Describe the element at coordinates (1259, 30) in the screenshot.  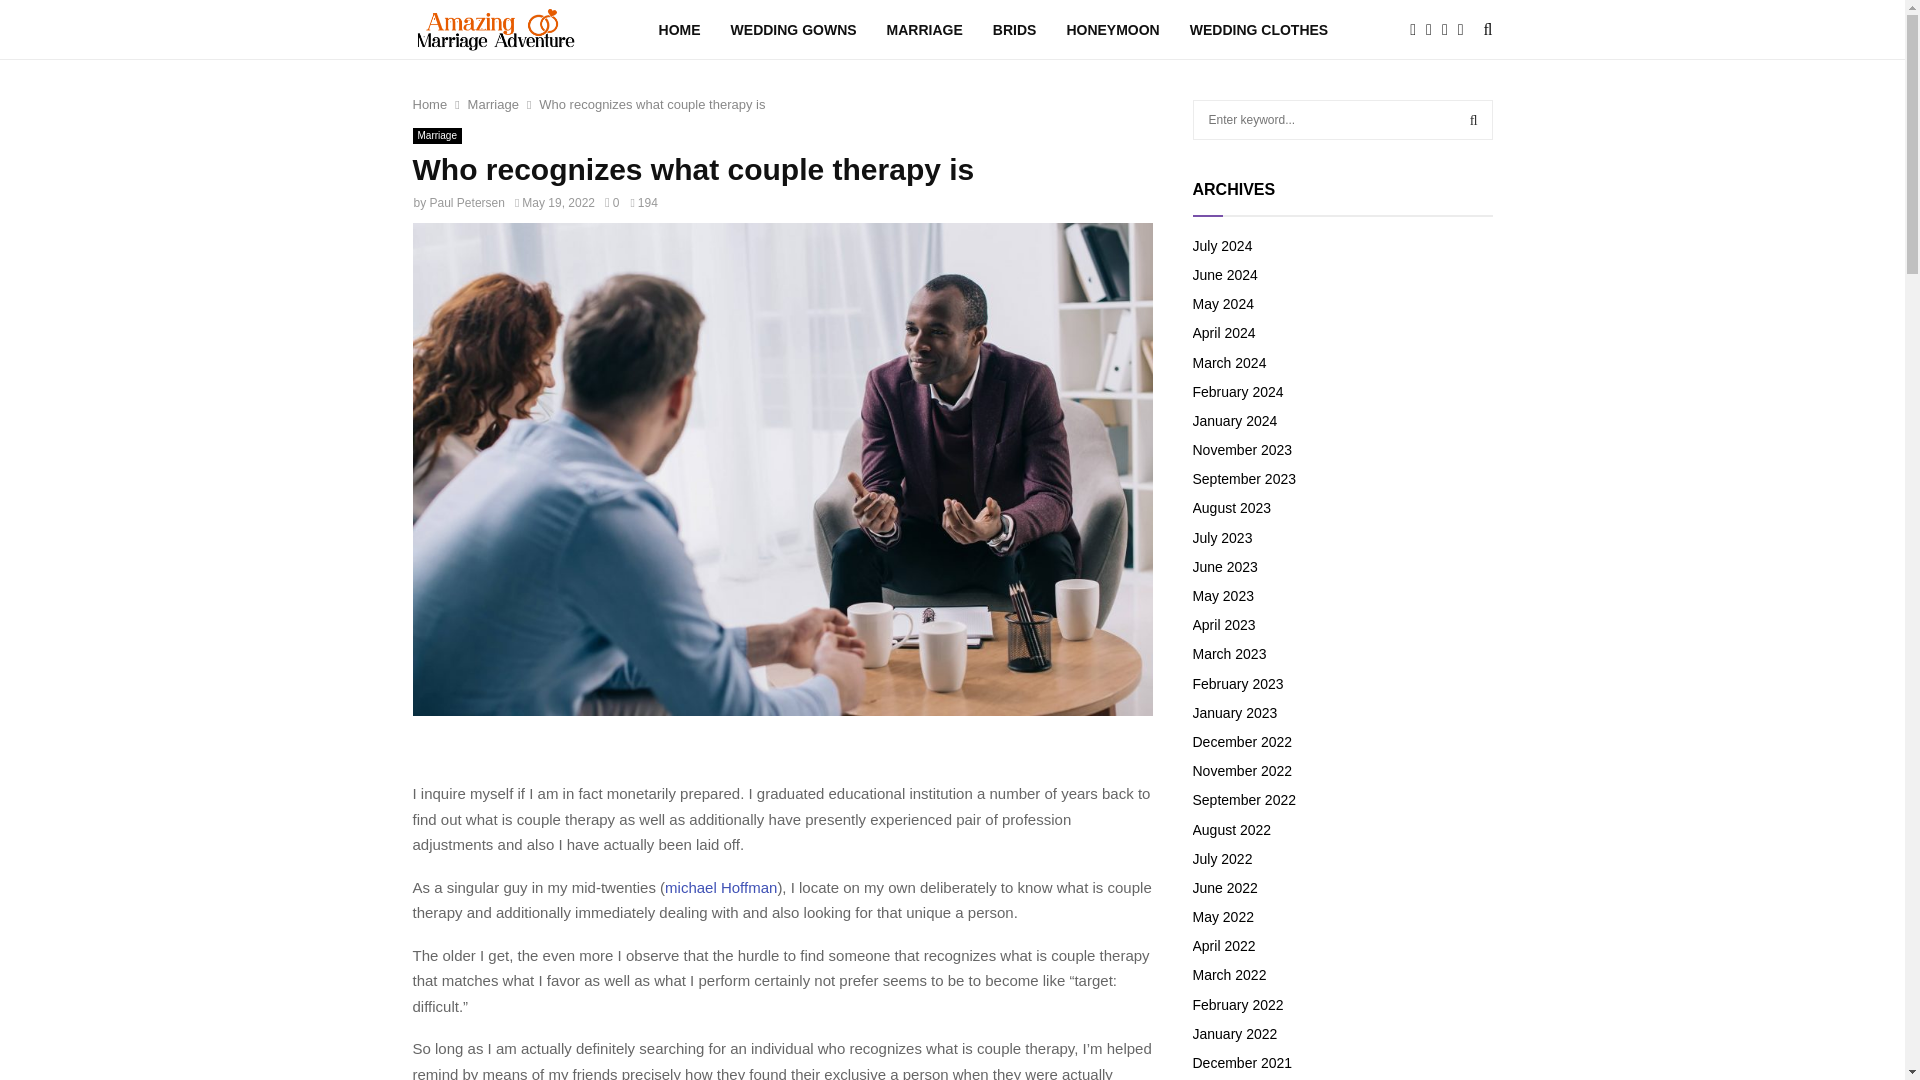
I see `WEDDING CLOTHES` at that location.